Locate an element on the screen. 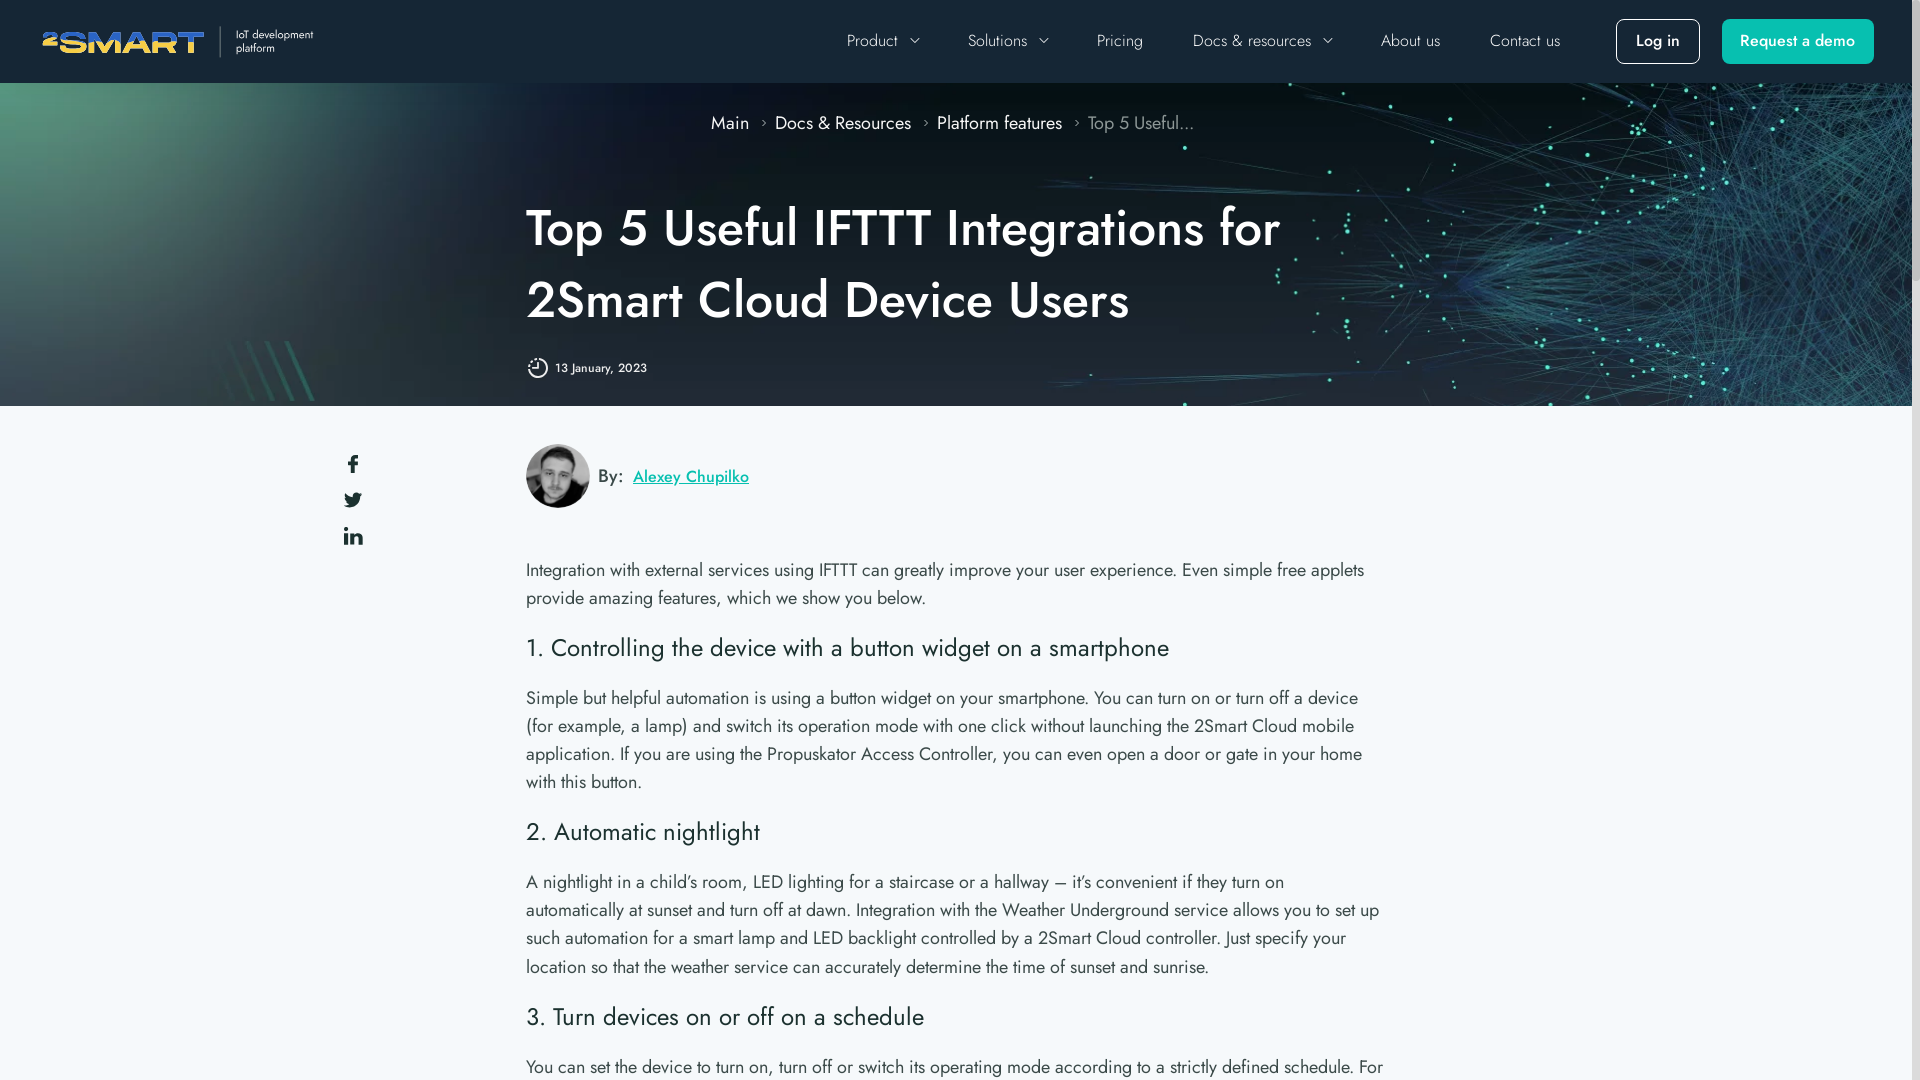 The width and height of the screenshot is (1920, 1080). Main is located at coordinates (732, 123).